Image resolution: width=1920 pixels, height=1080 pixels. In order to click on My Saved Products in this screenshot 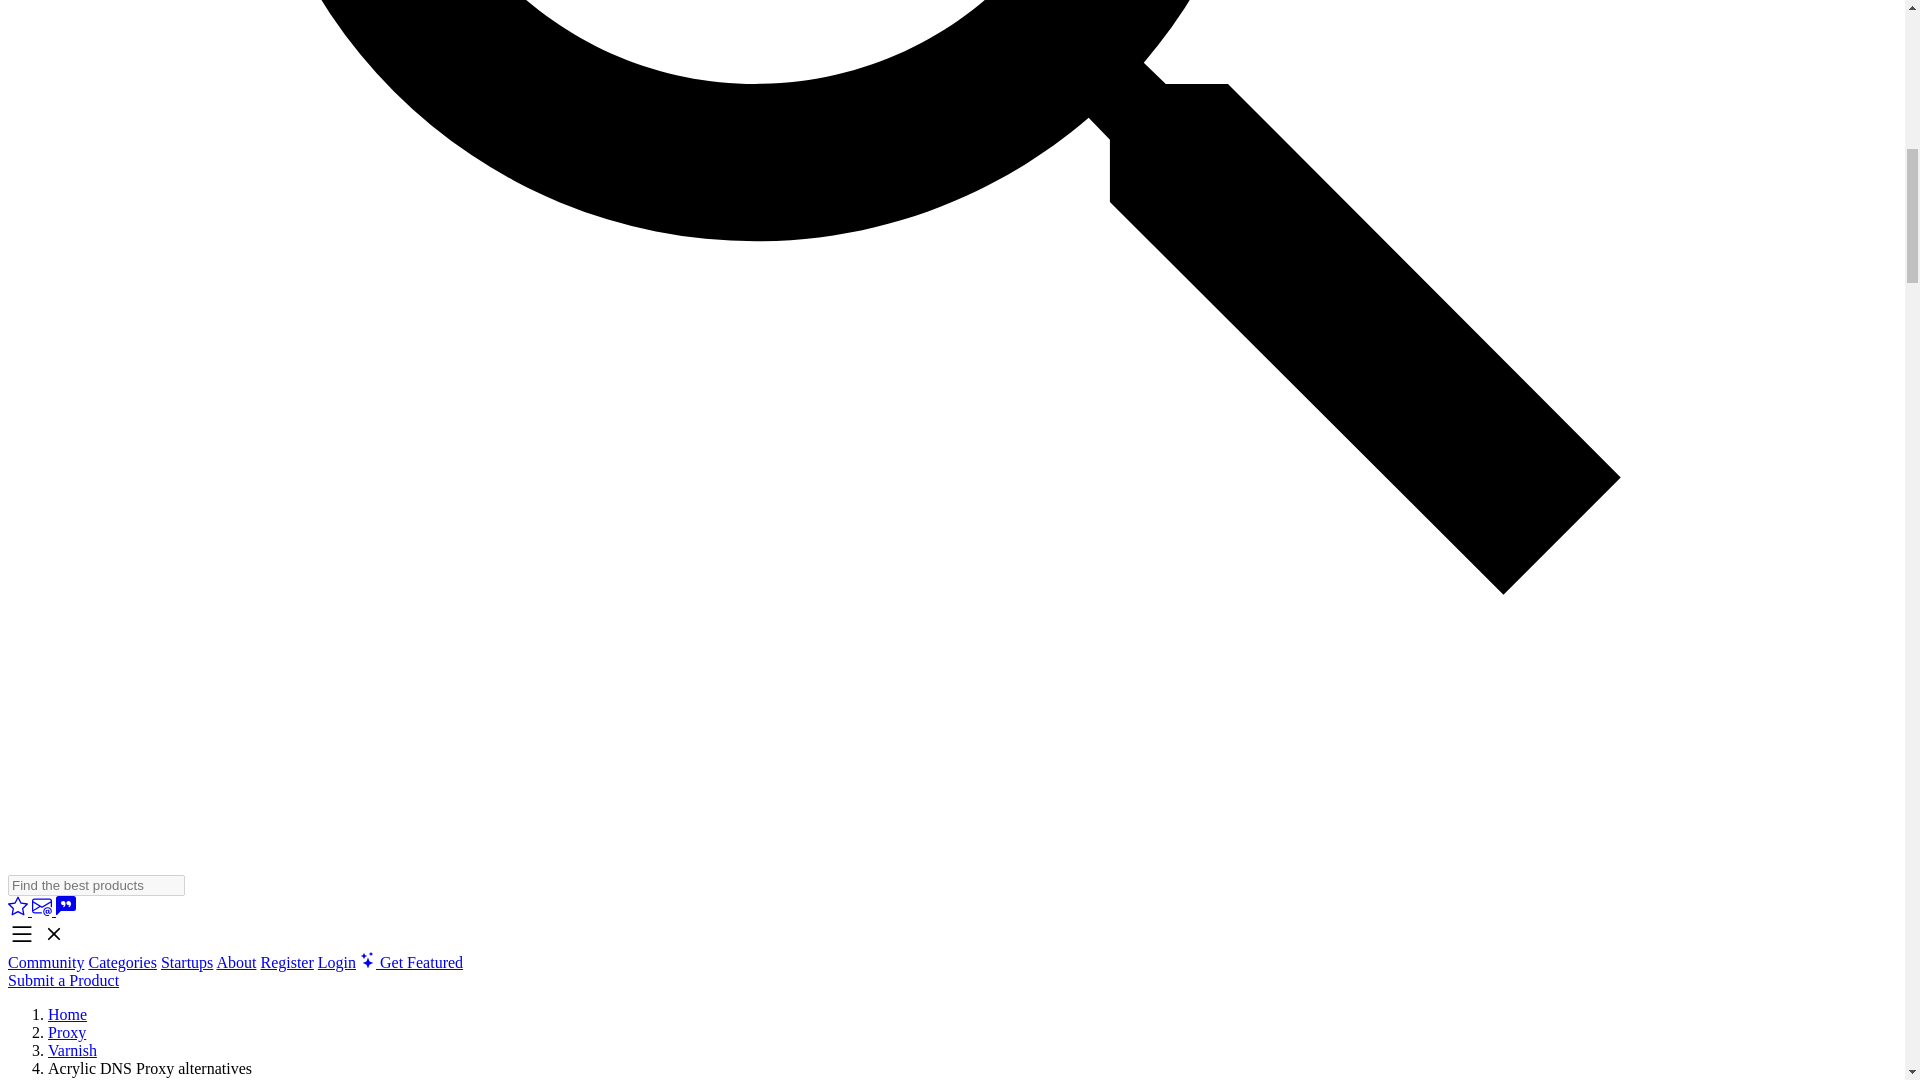, I will do `click(20, 910)`.